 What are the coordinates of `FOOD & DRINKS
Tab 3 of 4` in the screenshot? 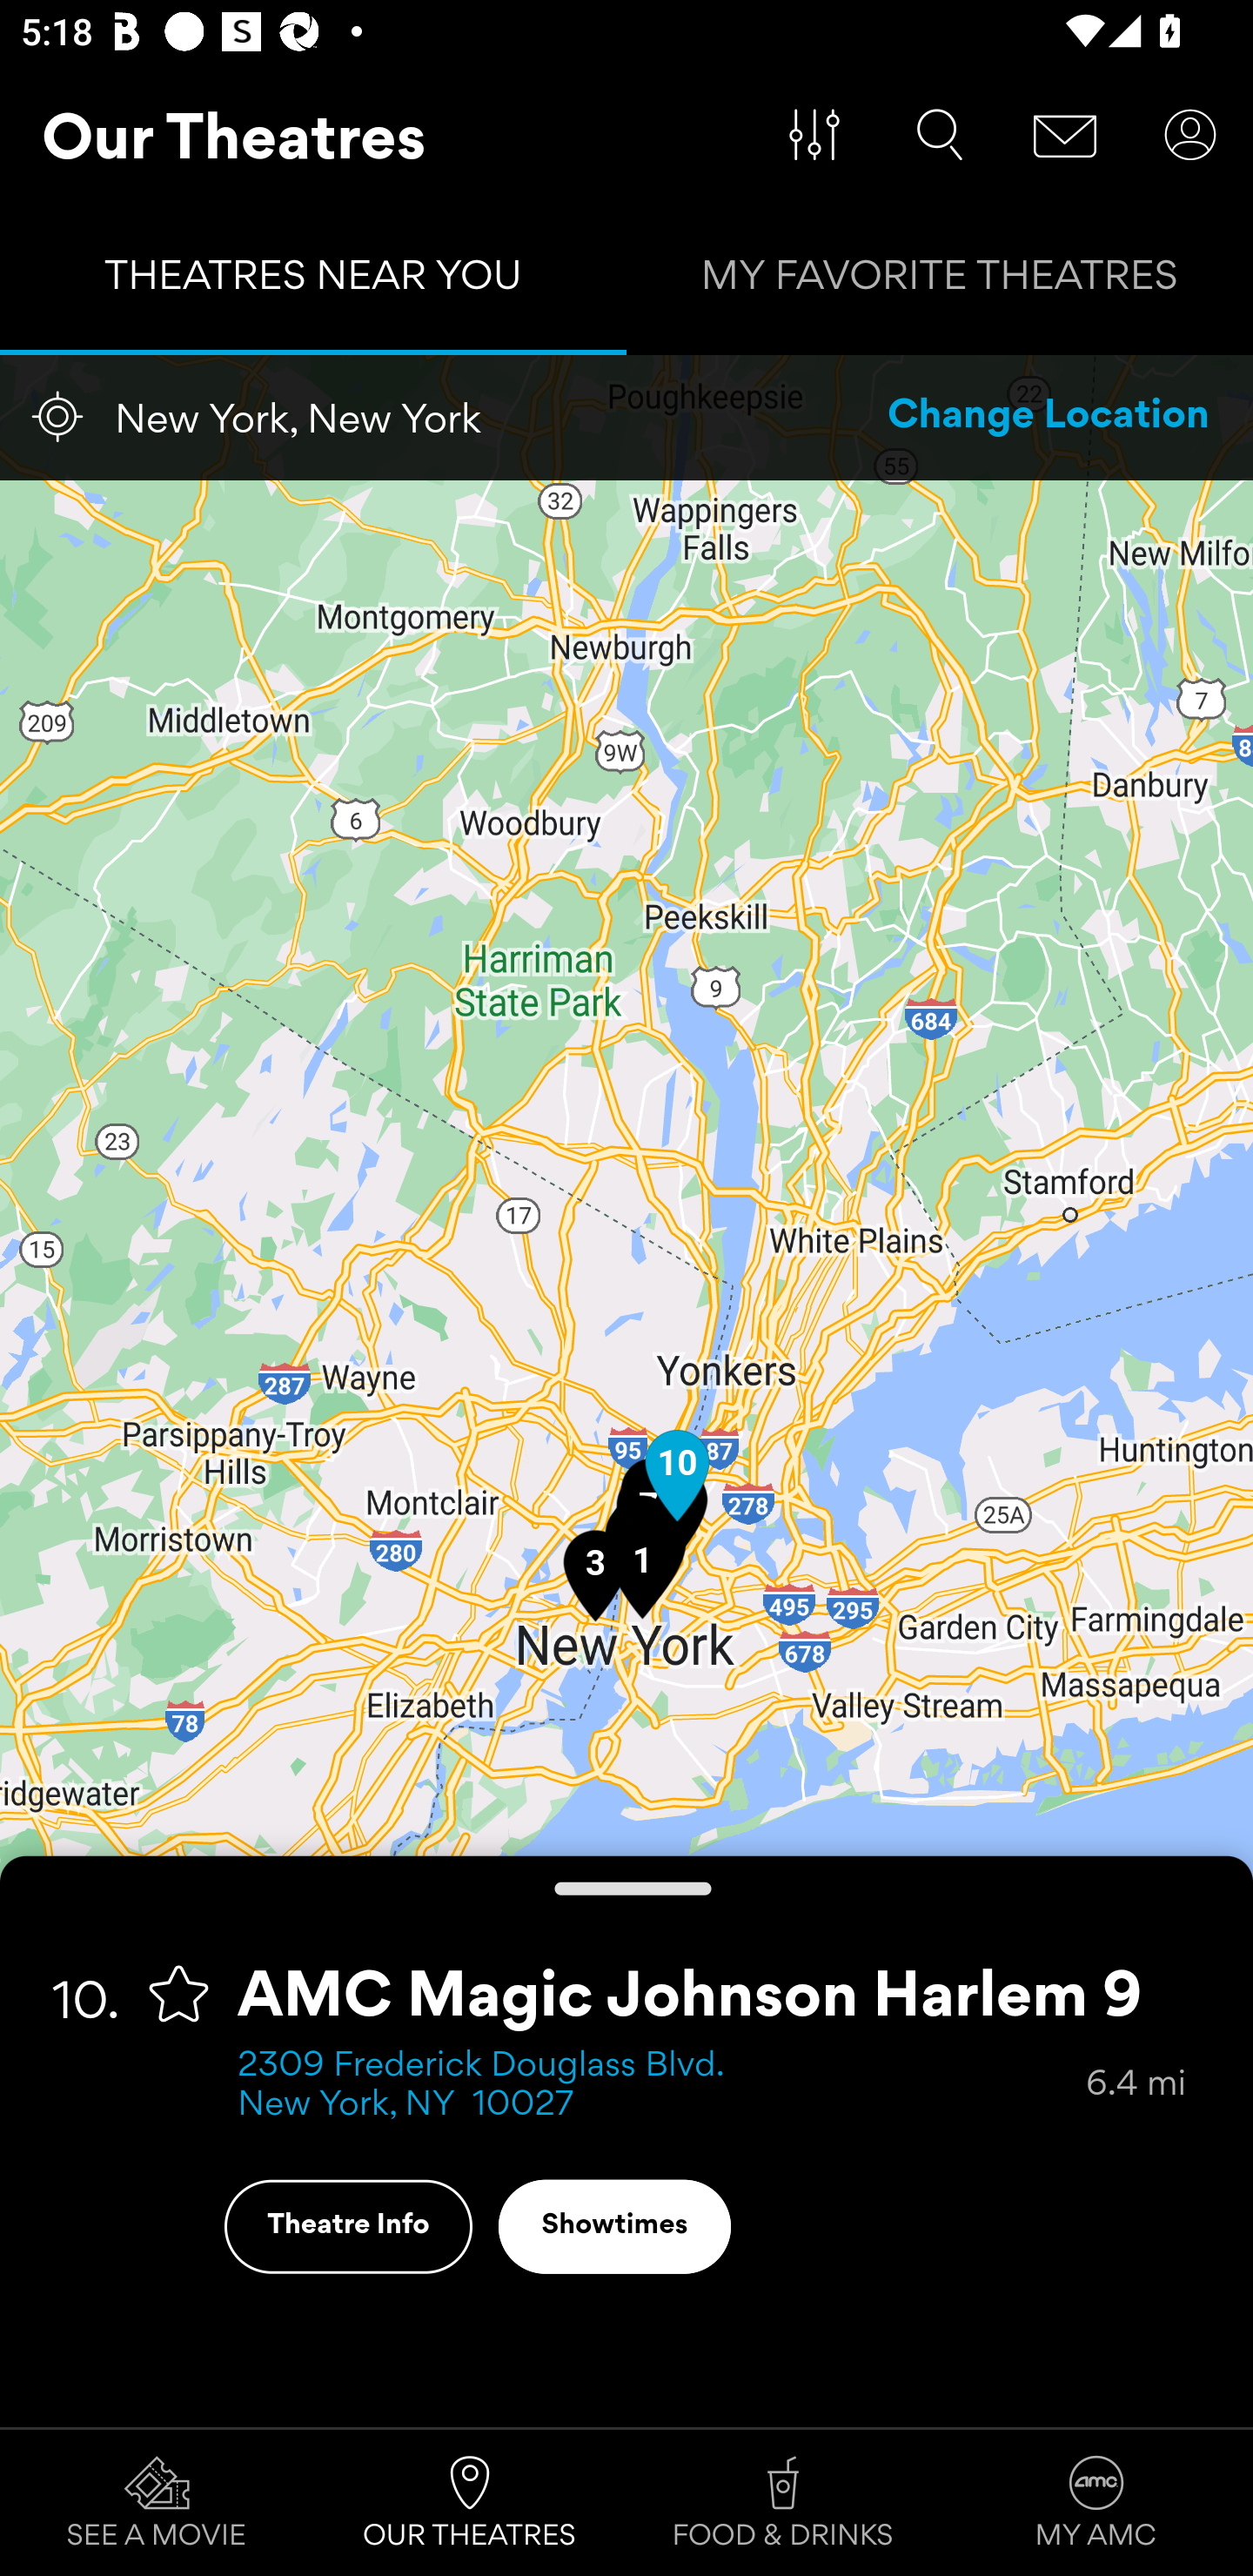 It's located at (783, 2503).